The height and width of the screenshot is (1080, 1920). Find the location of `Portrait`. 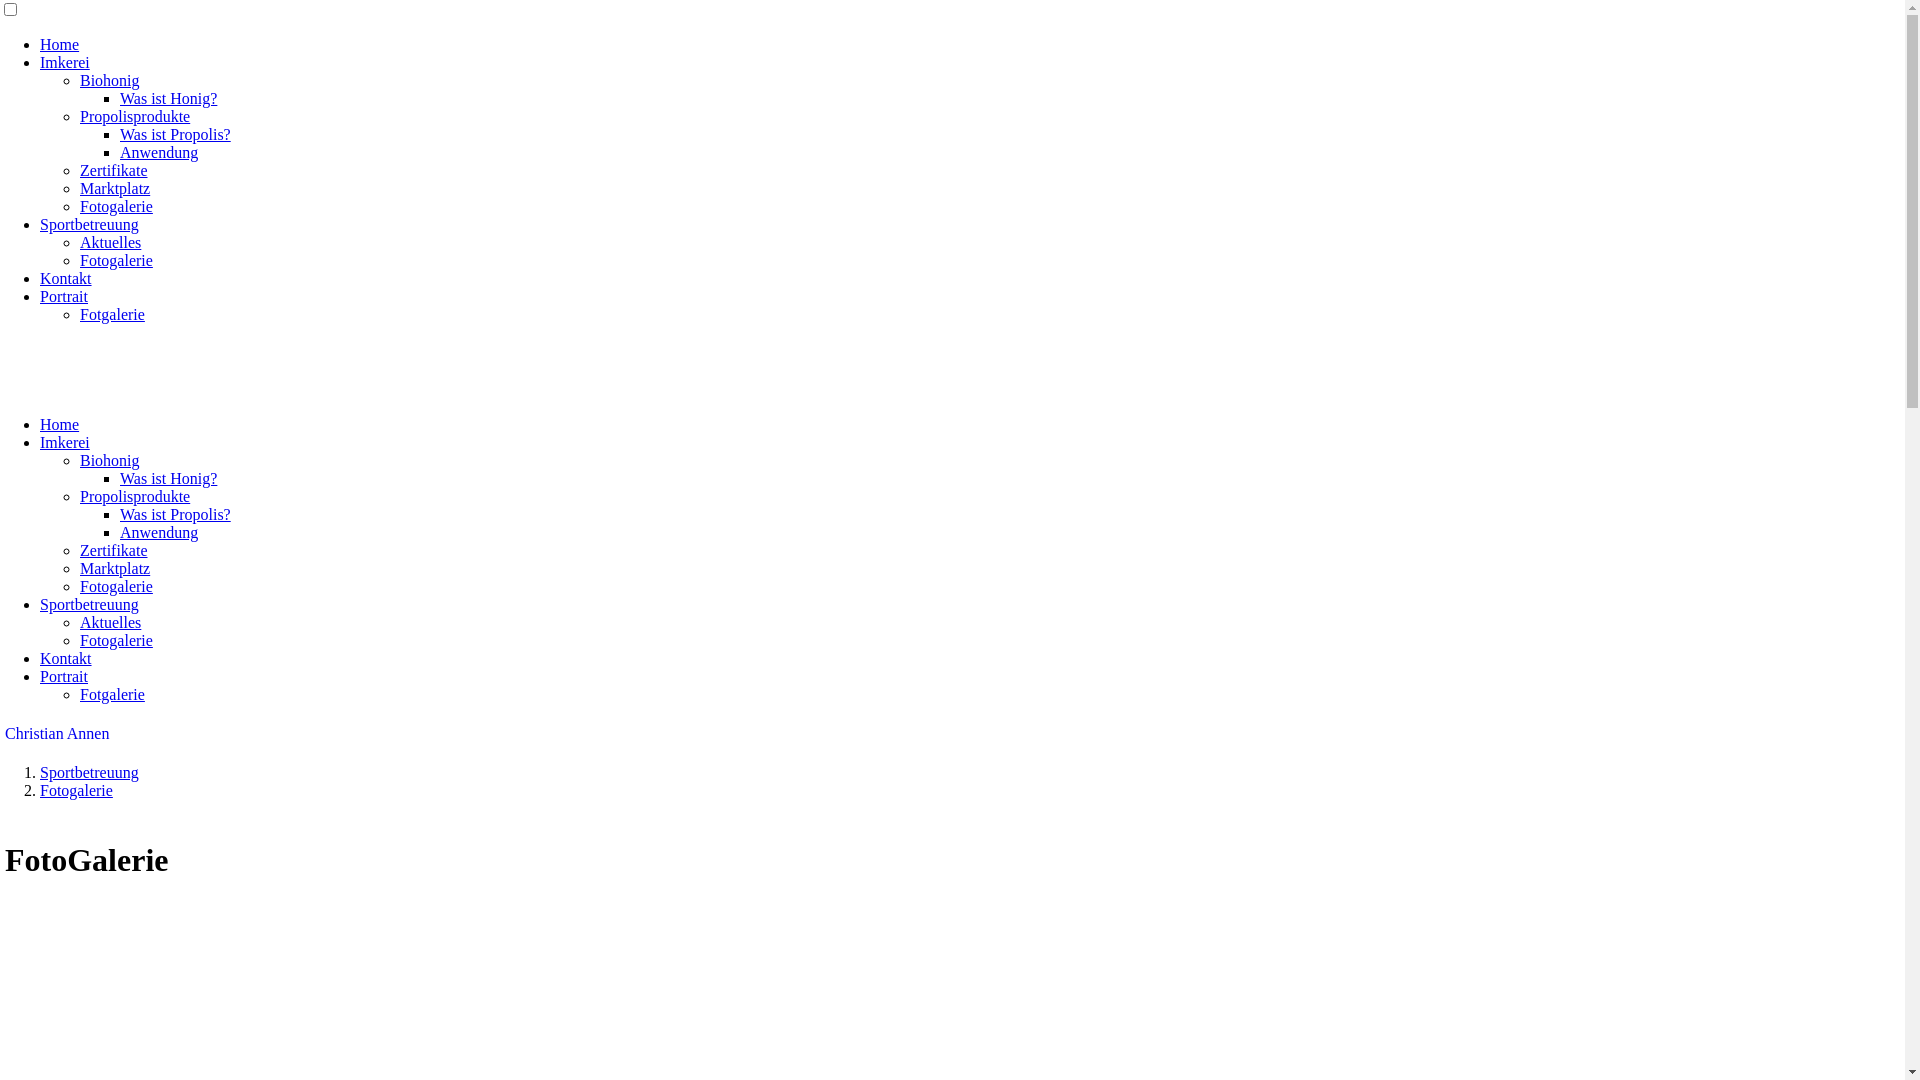

Portrait is located at coordinates (64, 296).